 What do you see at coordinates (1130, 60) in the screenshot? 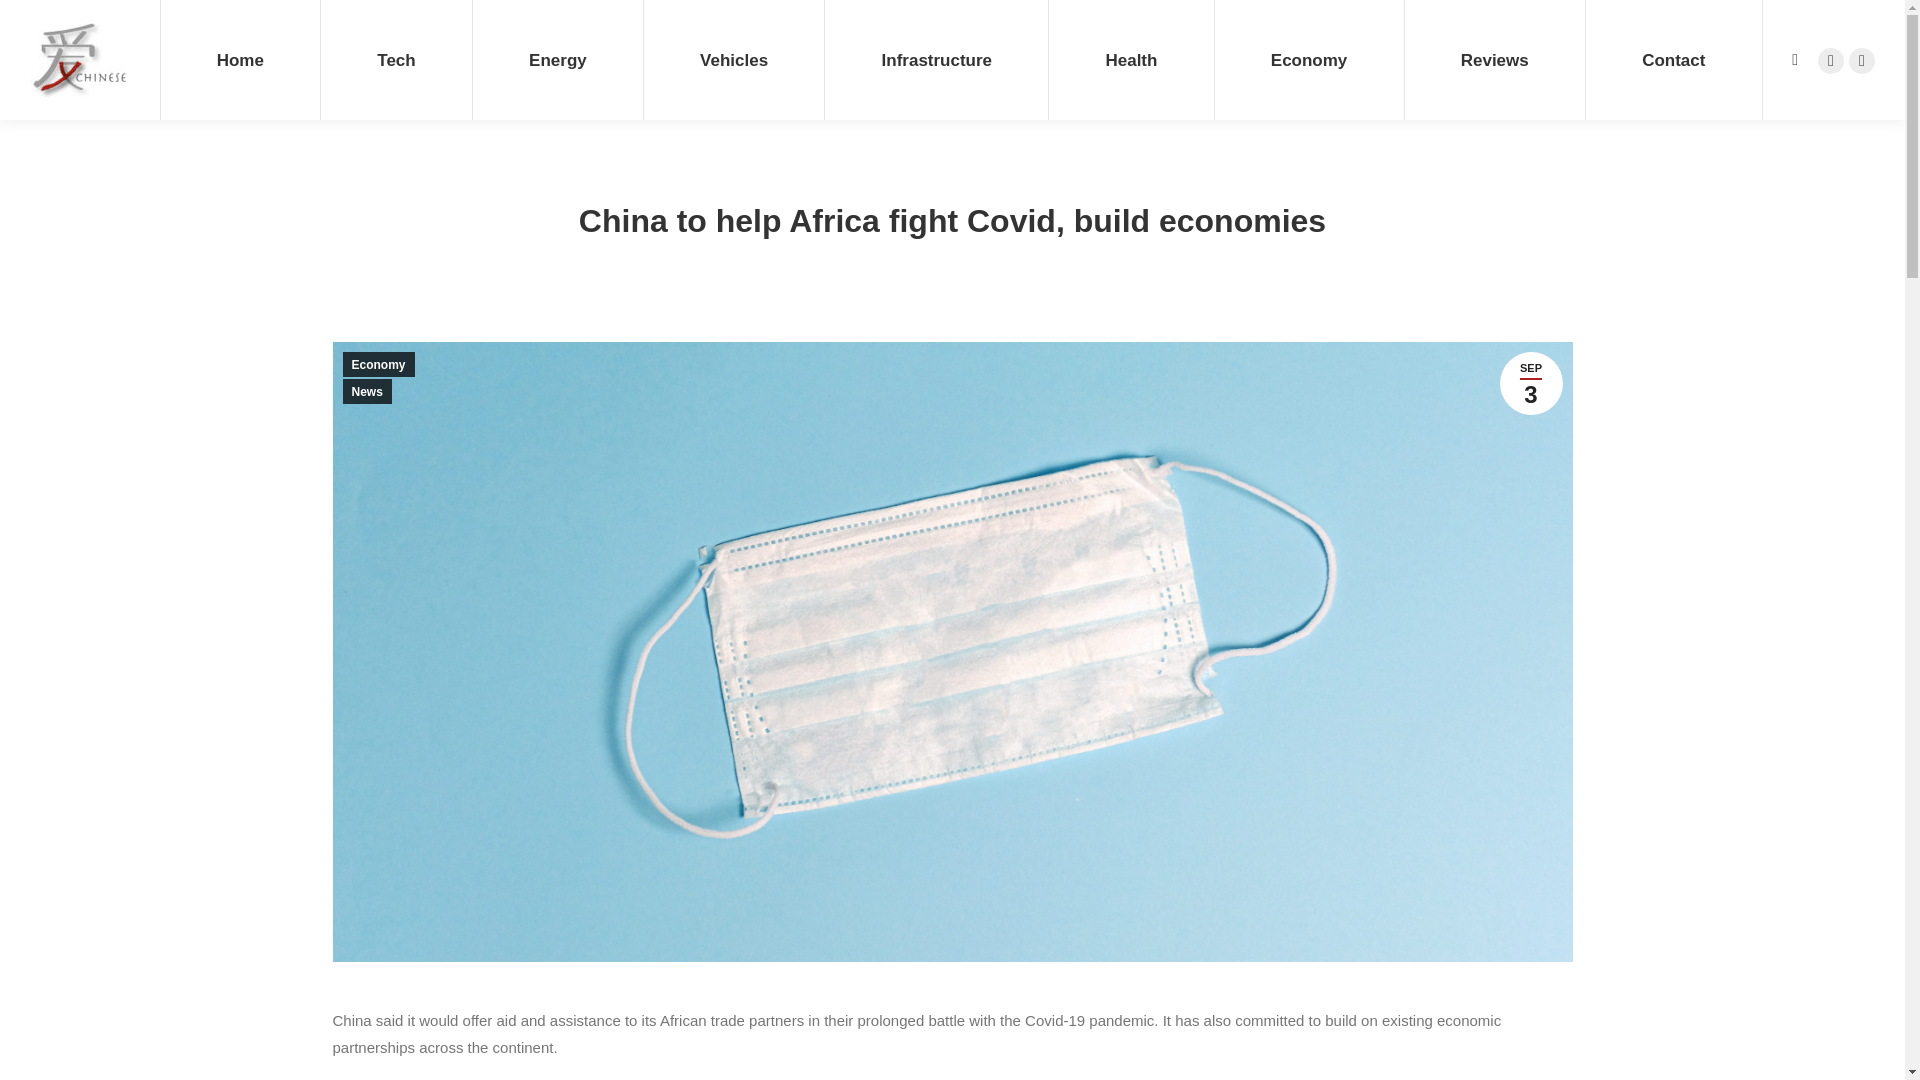
I see `Twitter page opens in new window` at bounding box center [1130, 60].